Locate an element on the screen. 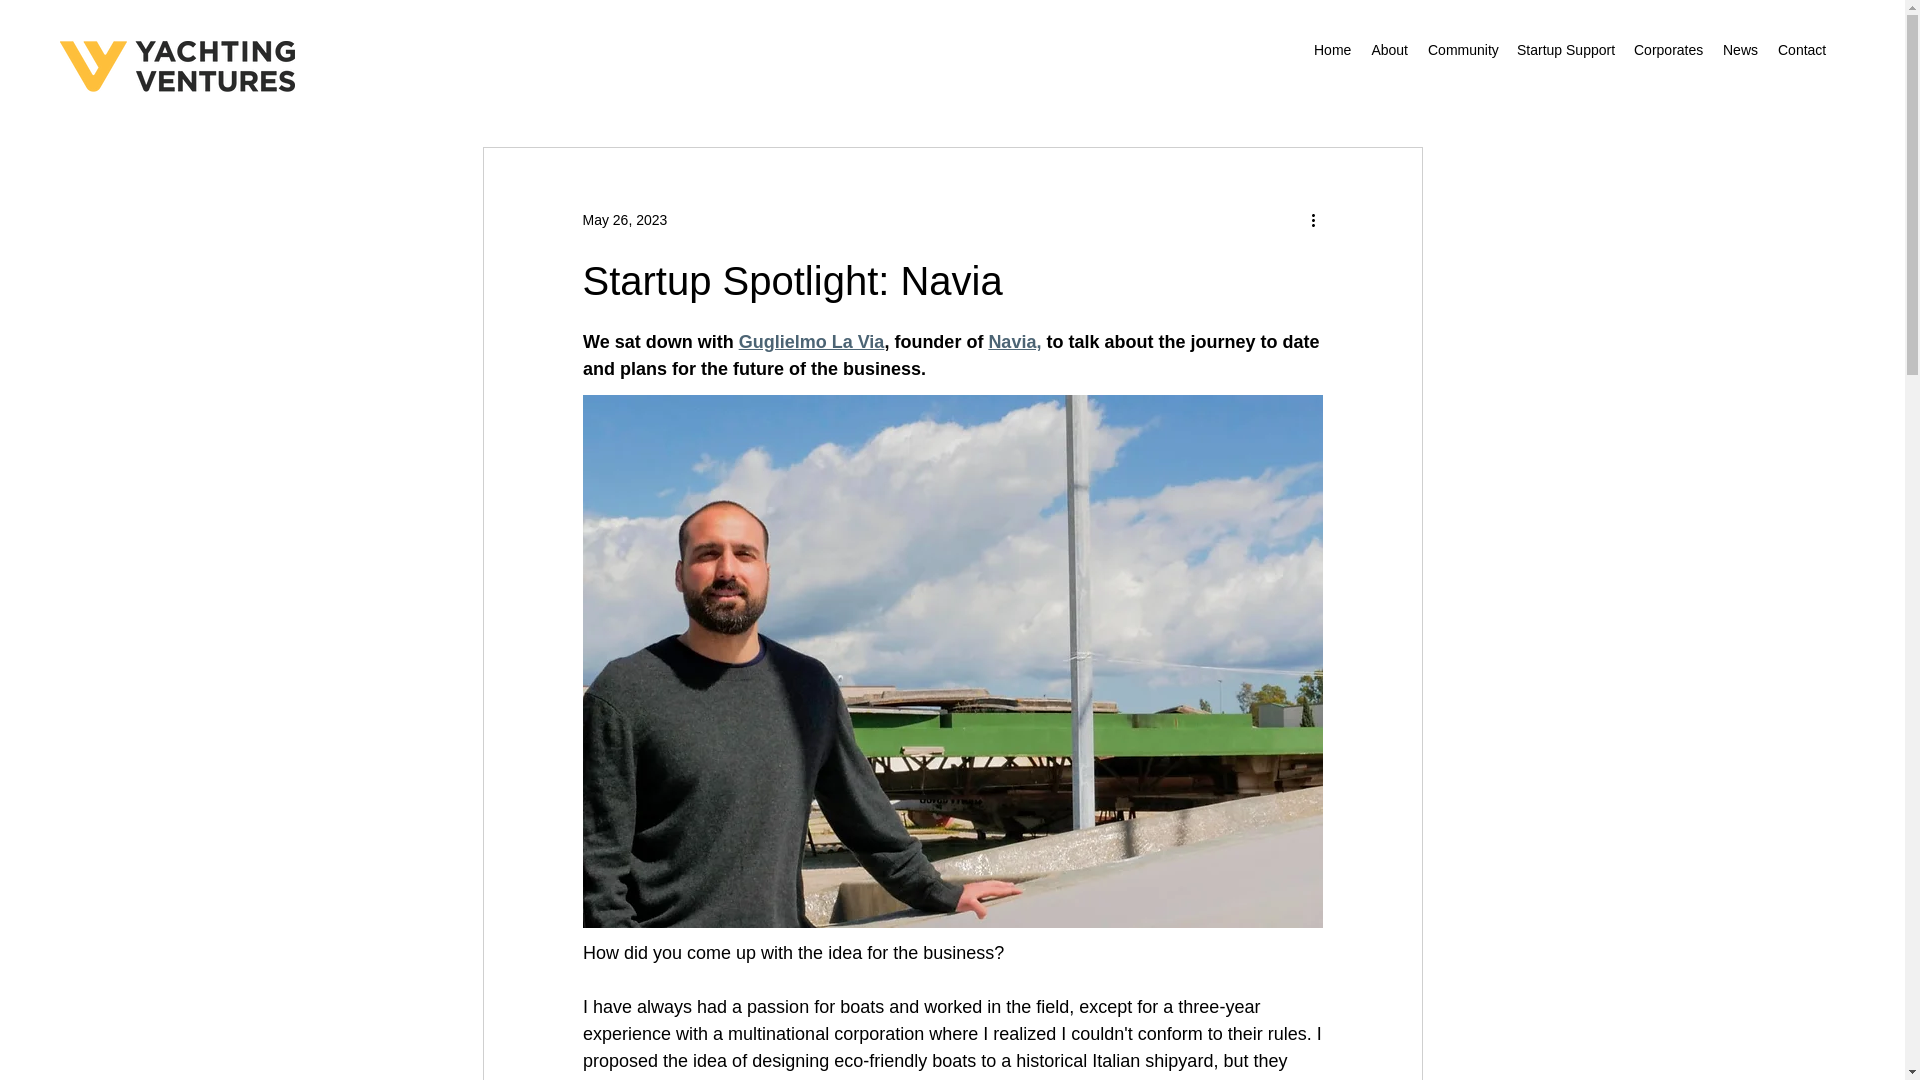 The height and width of the screenshot is (1080, 1920). Guglielmo La Via is located at coordinates (810, 342).